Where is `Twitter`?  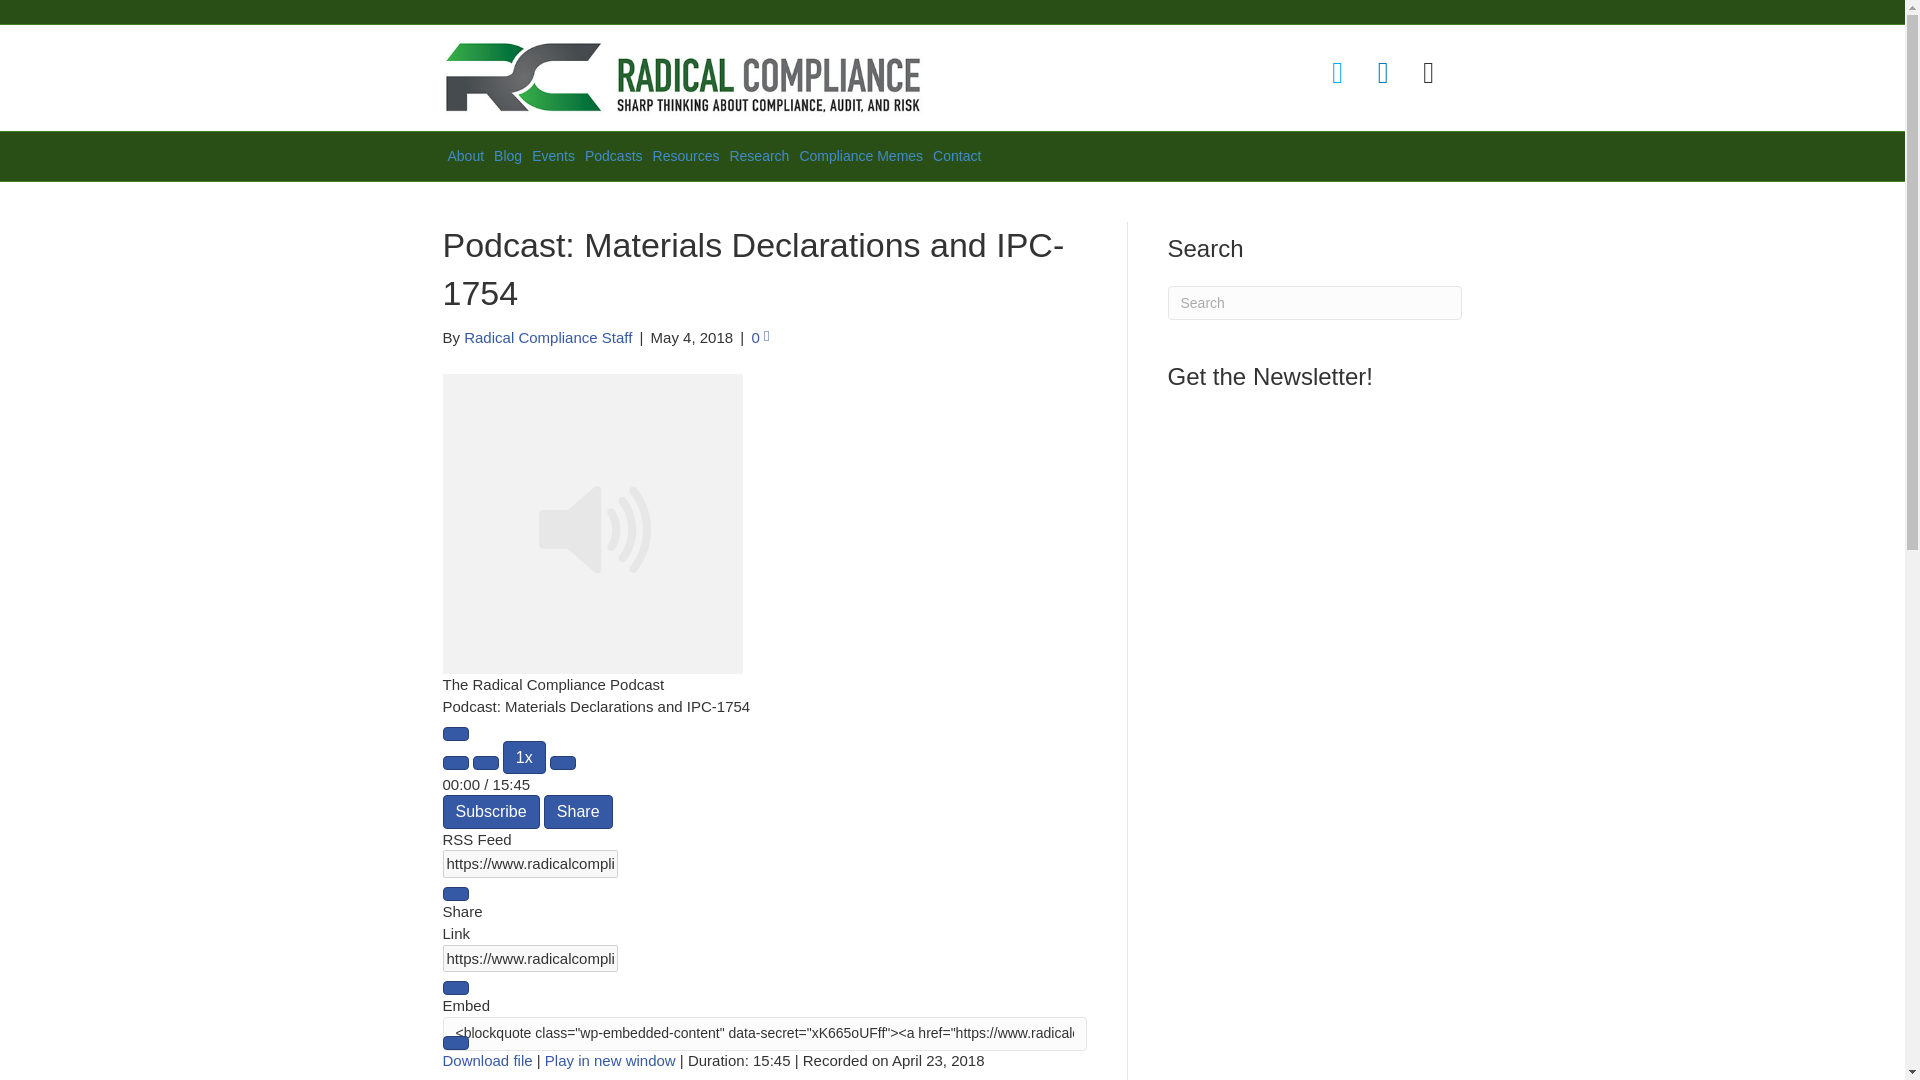 Twitter is located at coordinates (1338, 72).